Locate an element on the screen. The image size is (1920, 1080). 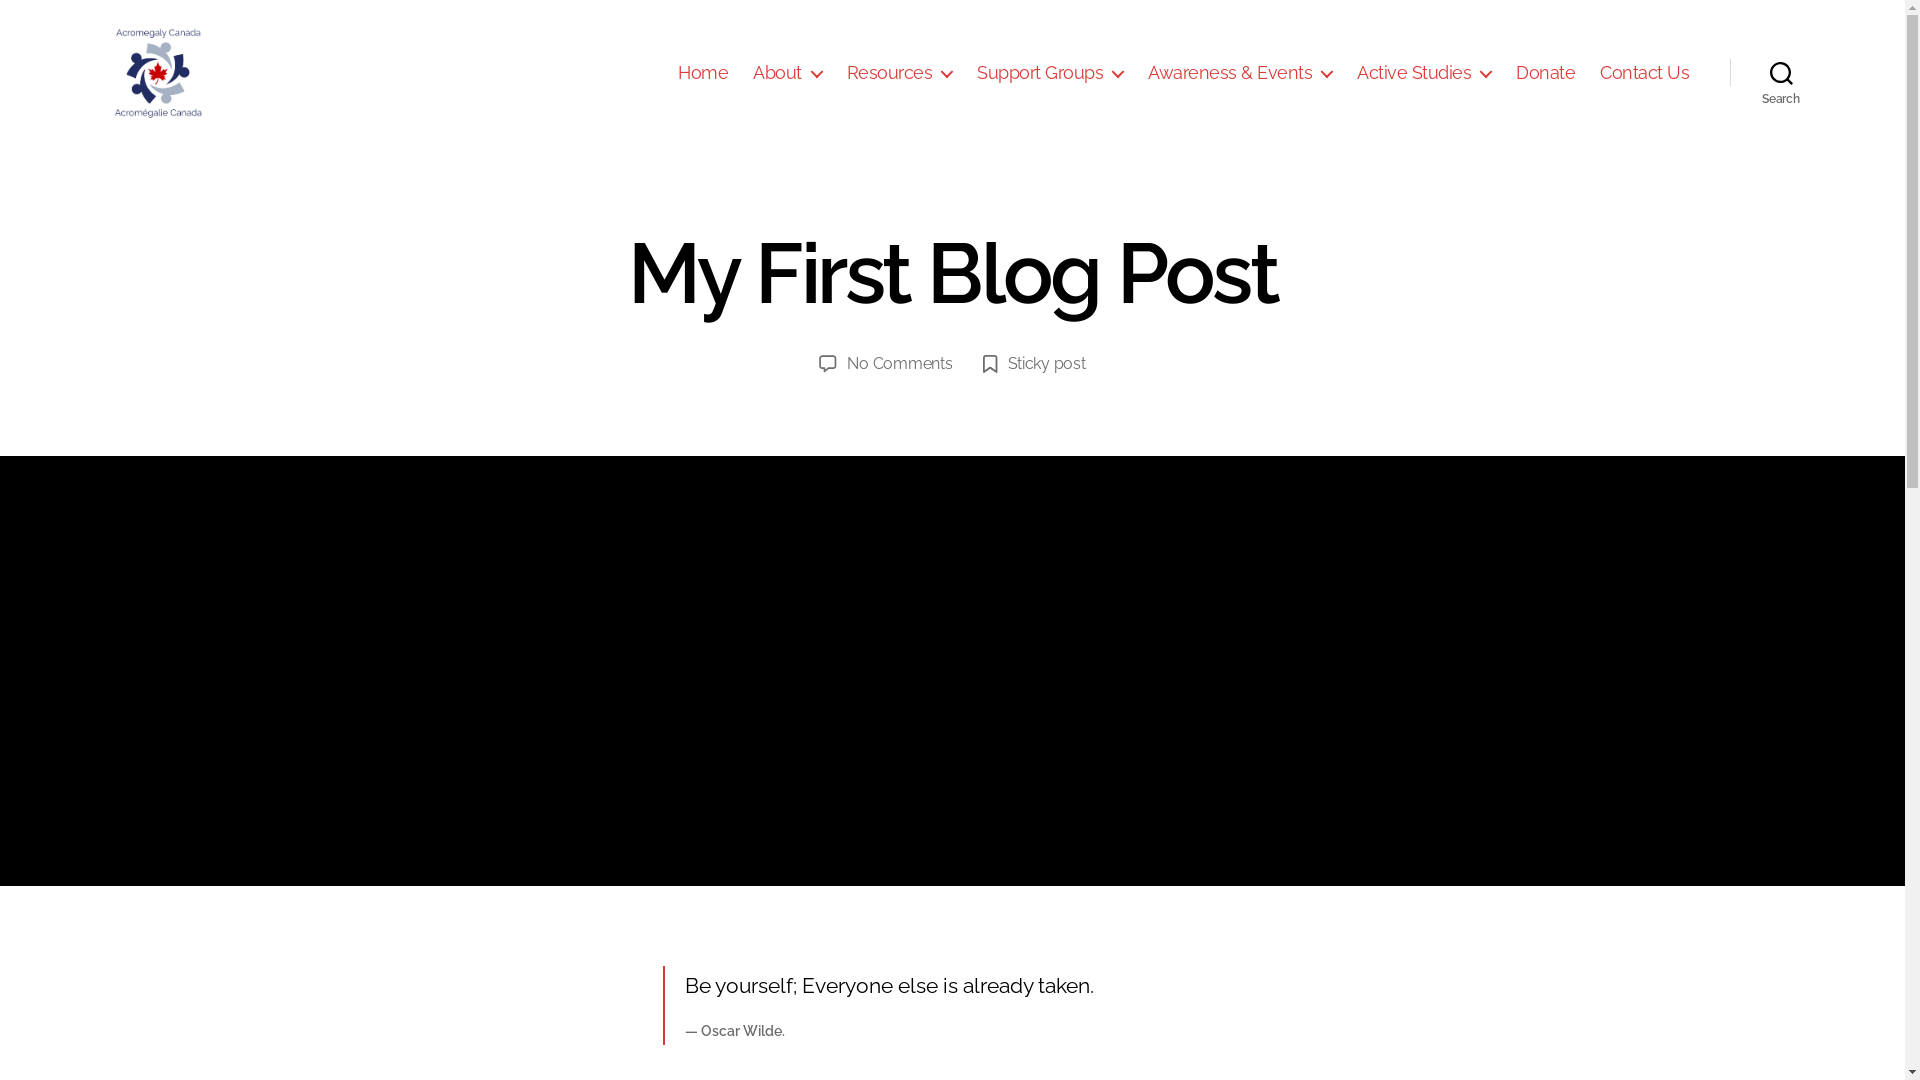
Donate is located at coordinates (1546, 73).